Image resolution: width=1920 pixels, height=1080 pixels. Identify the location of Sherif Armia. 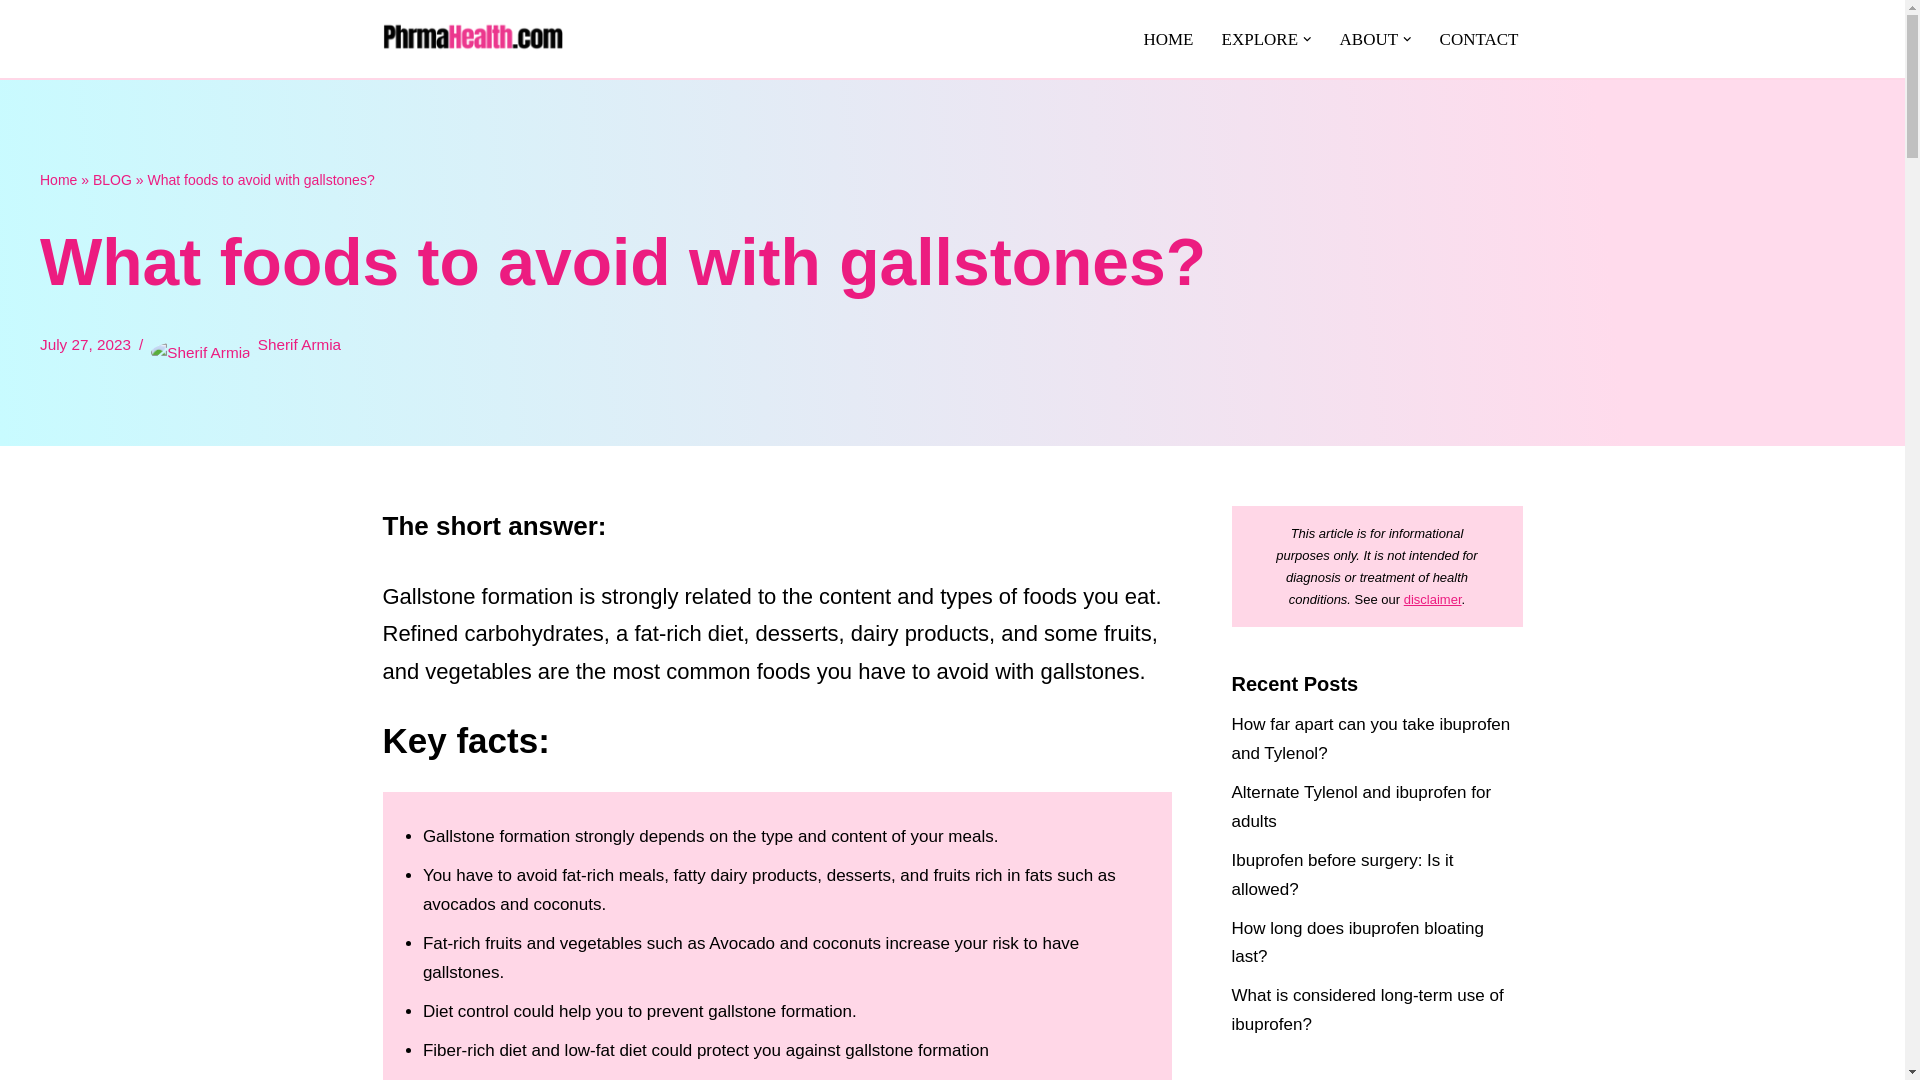
(299, 344).